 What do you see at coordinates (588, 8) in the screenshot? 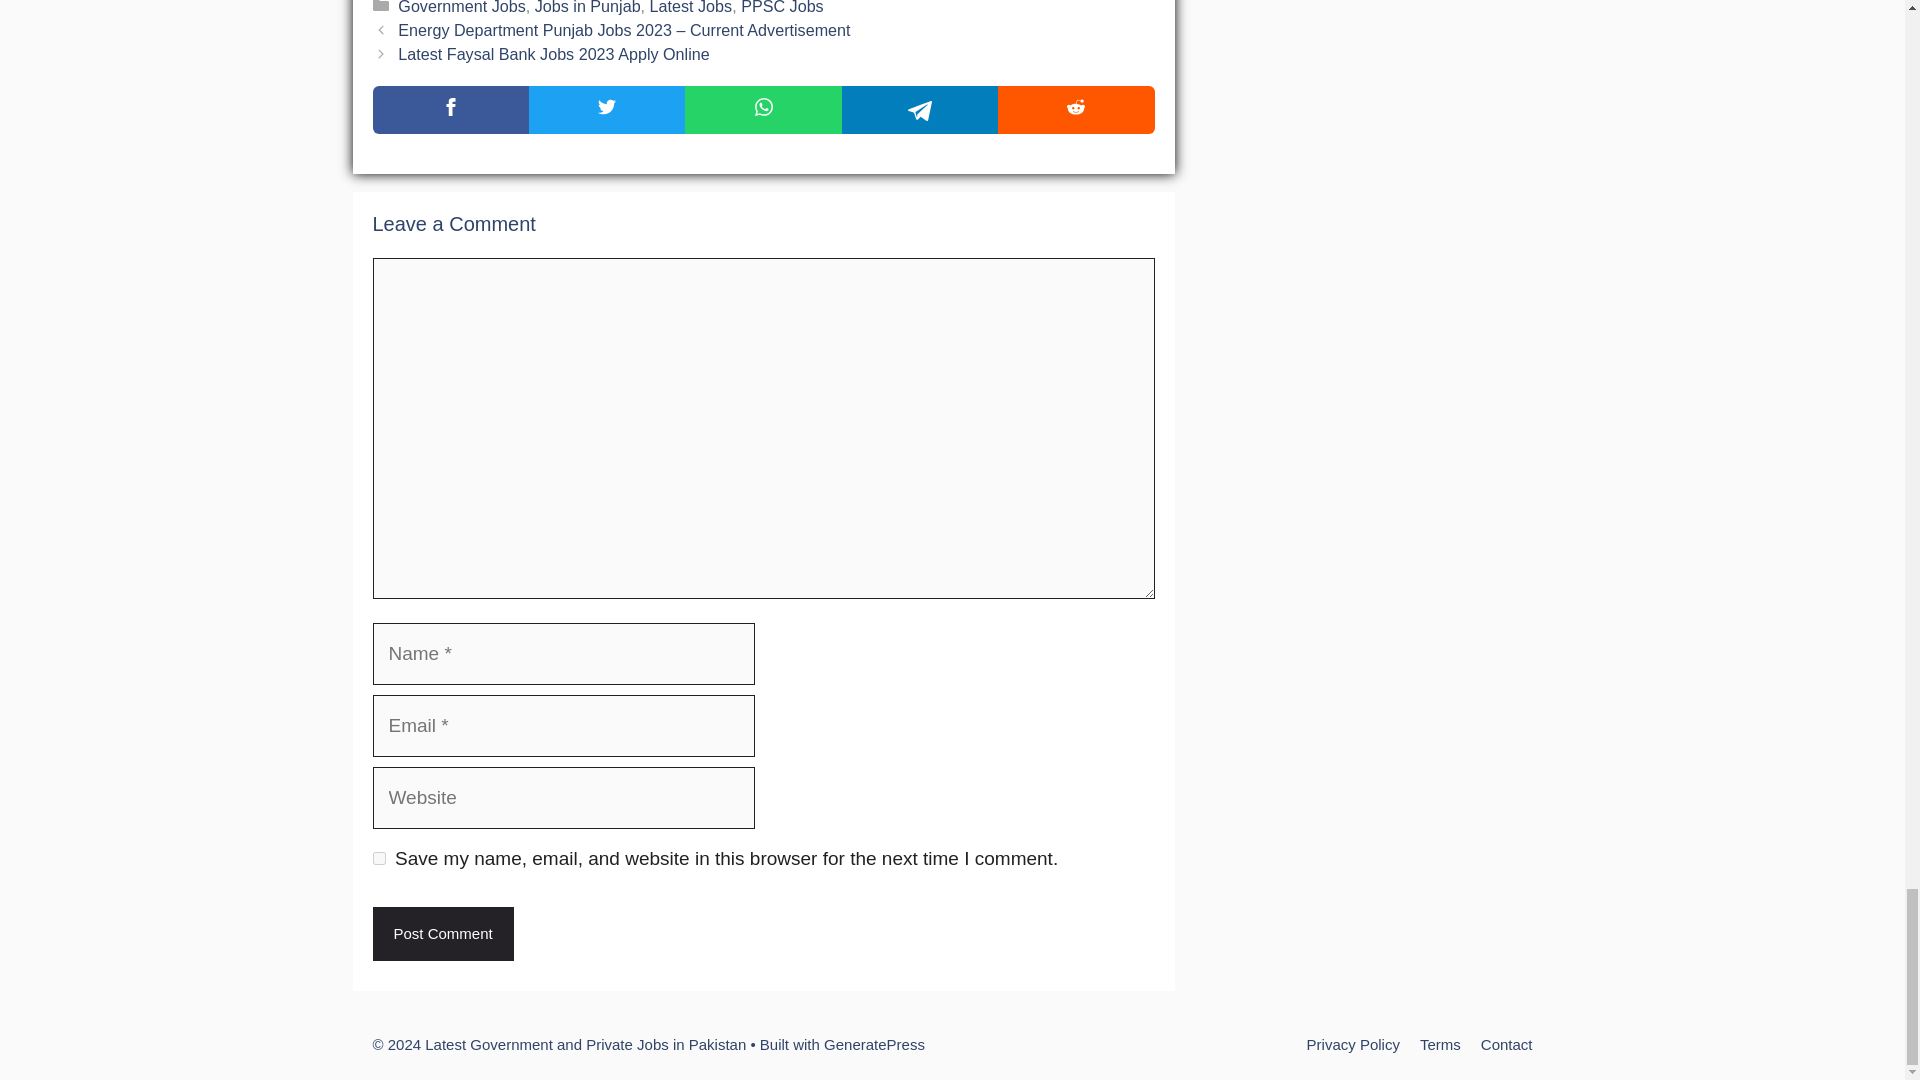
I see `Jobs in Punjab` at bounding box center [588, 8].